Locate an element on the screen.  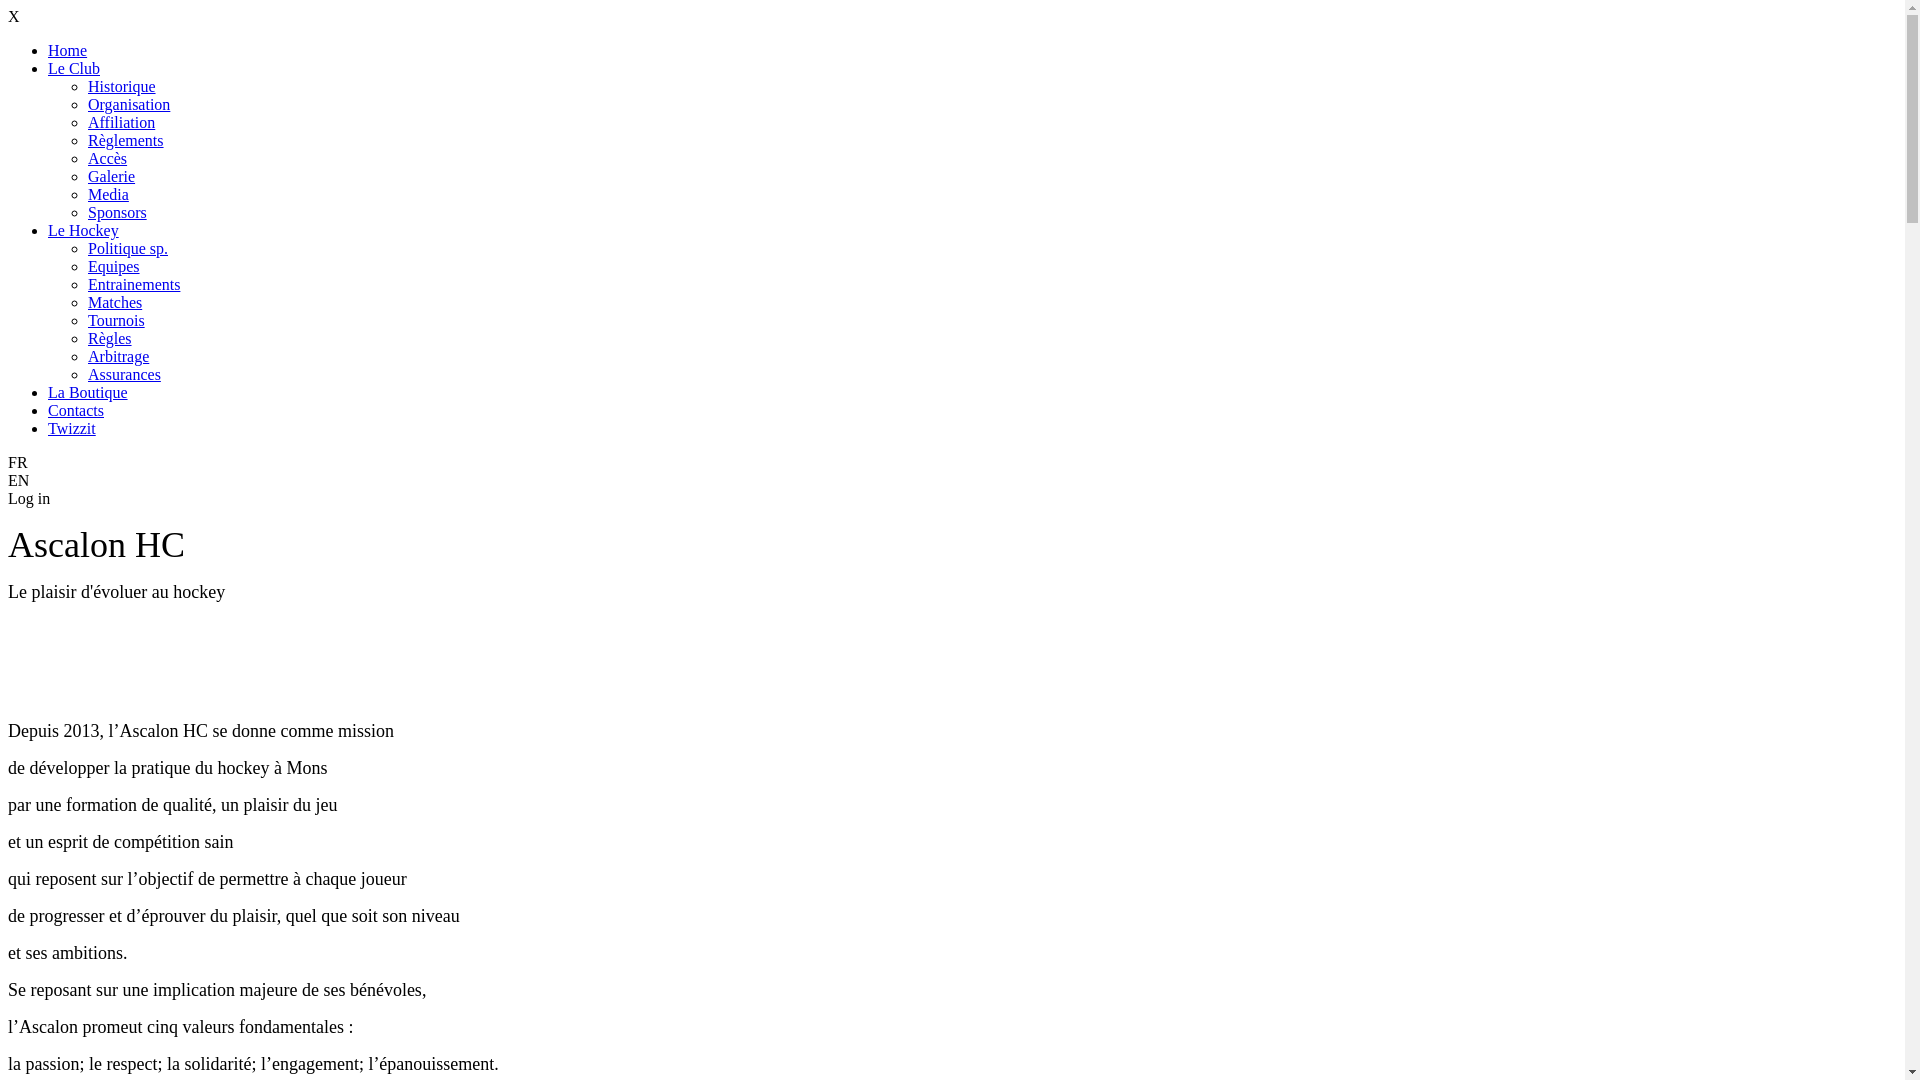
X is located at coordinates (14, 16).